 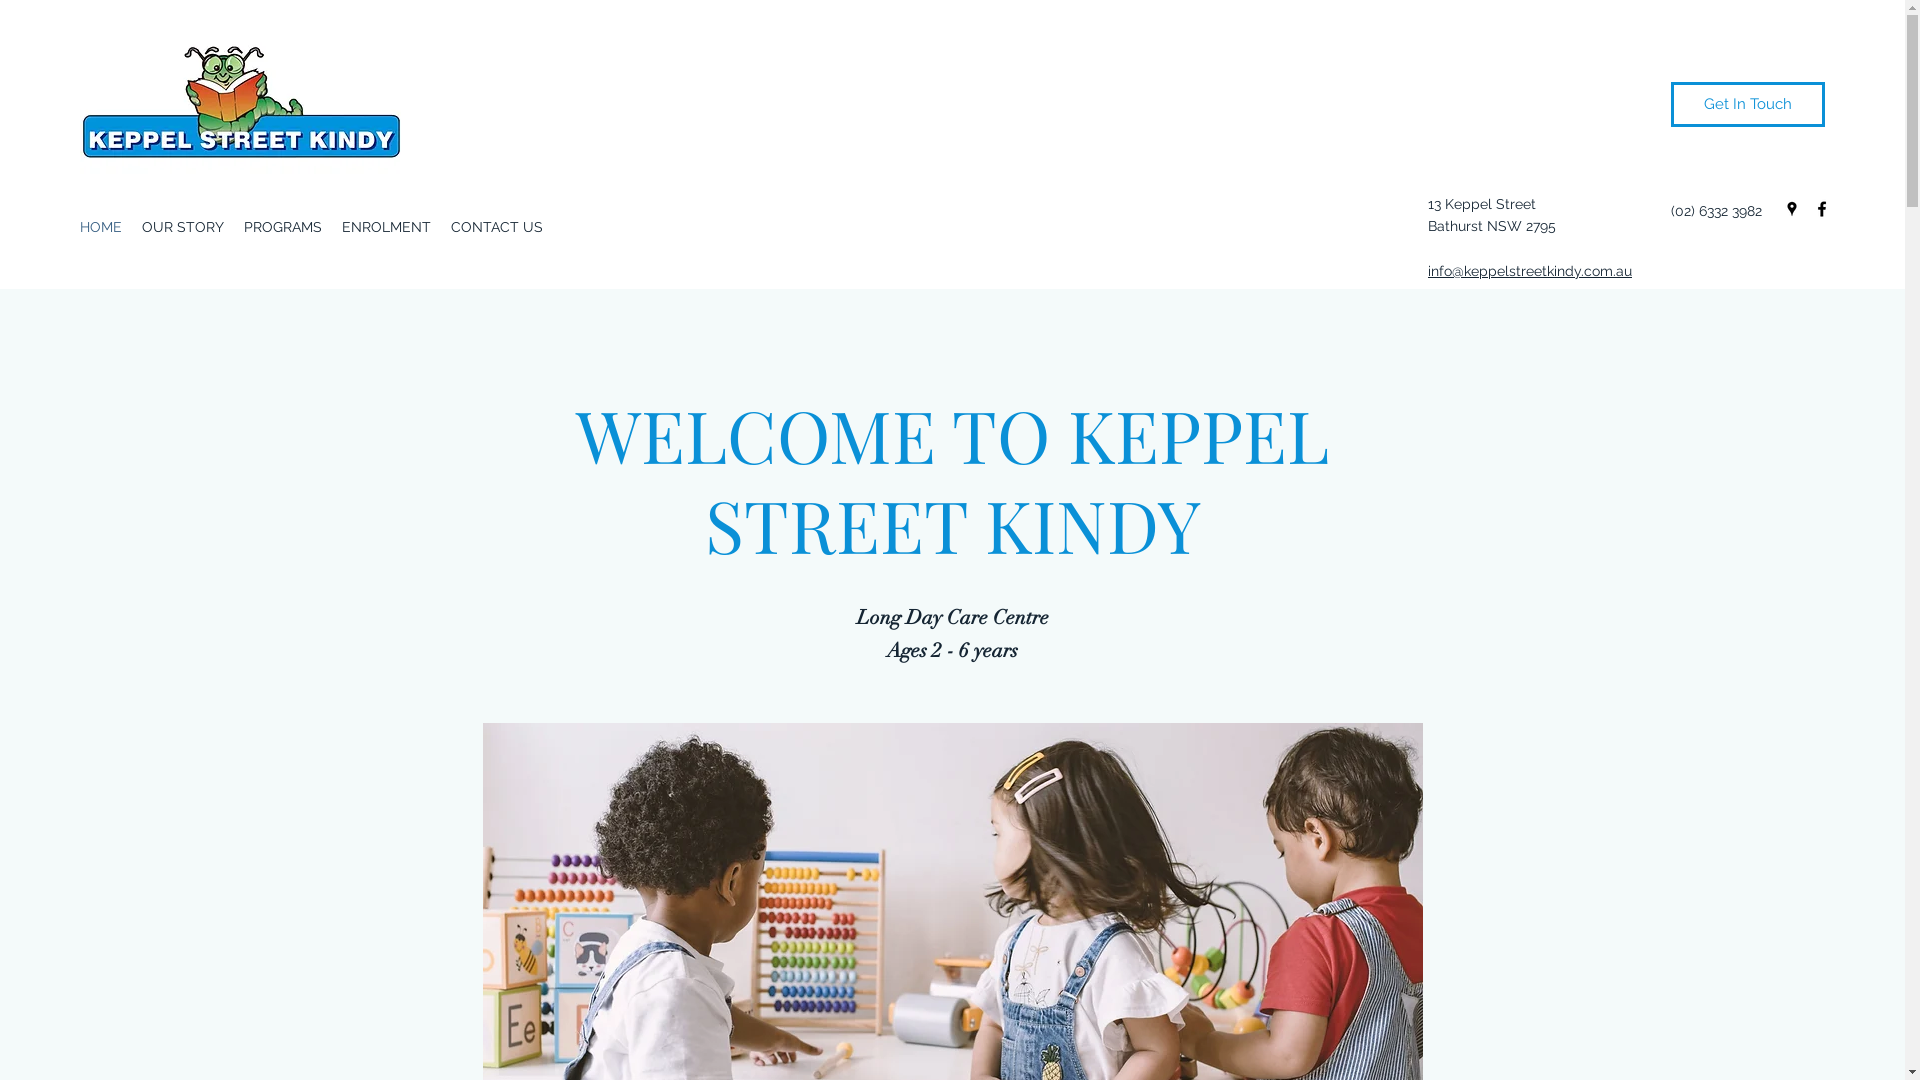 What do you see at coordinates (1748, 104) in the screenshot?
I see `Get In Touch` at bounding box center [1748, 104].